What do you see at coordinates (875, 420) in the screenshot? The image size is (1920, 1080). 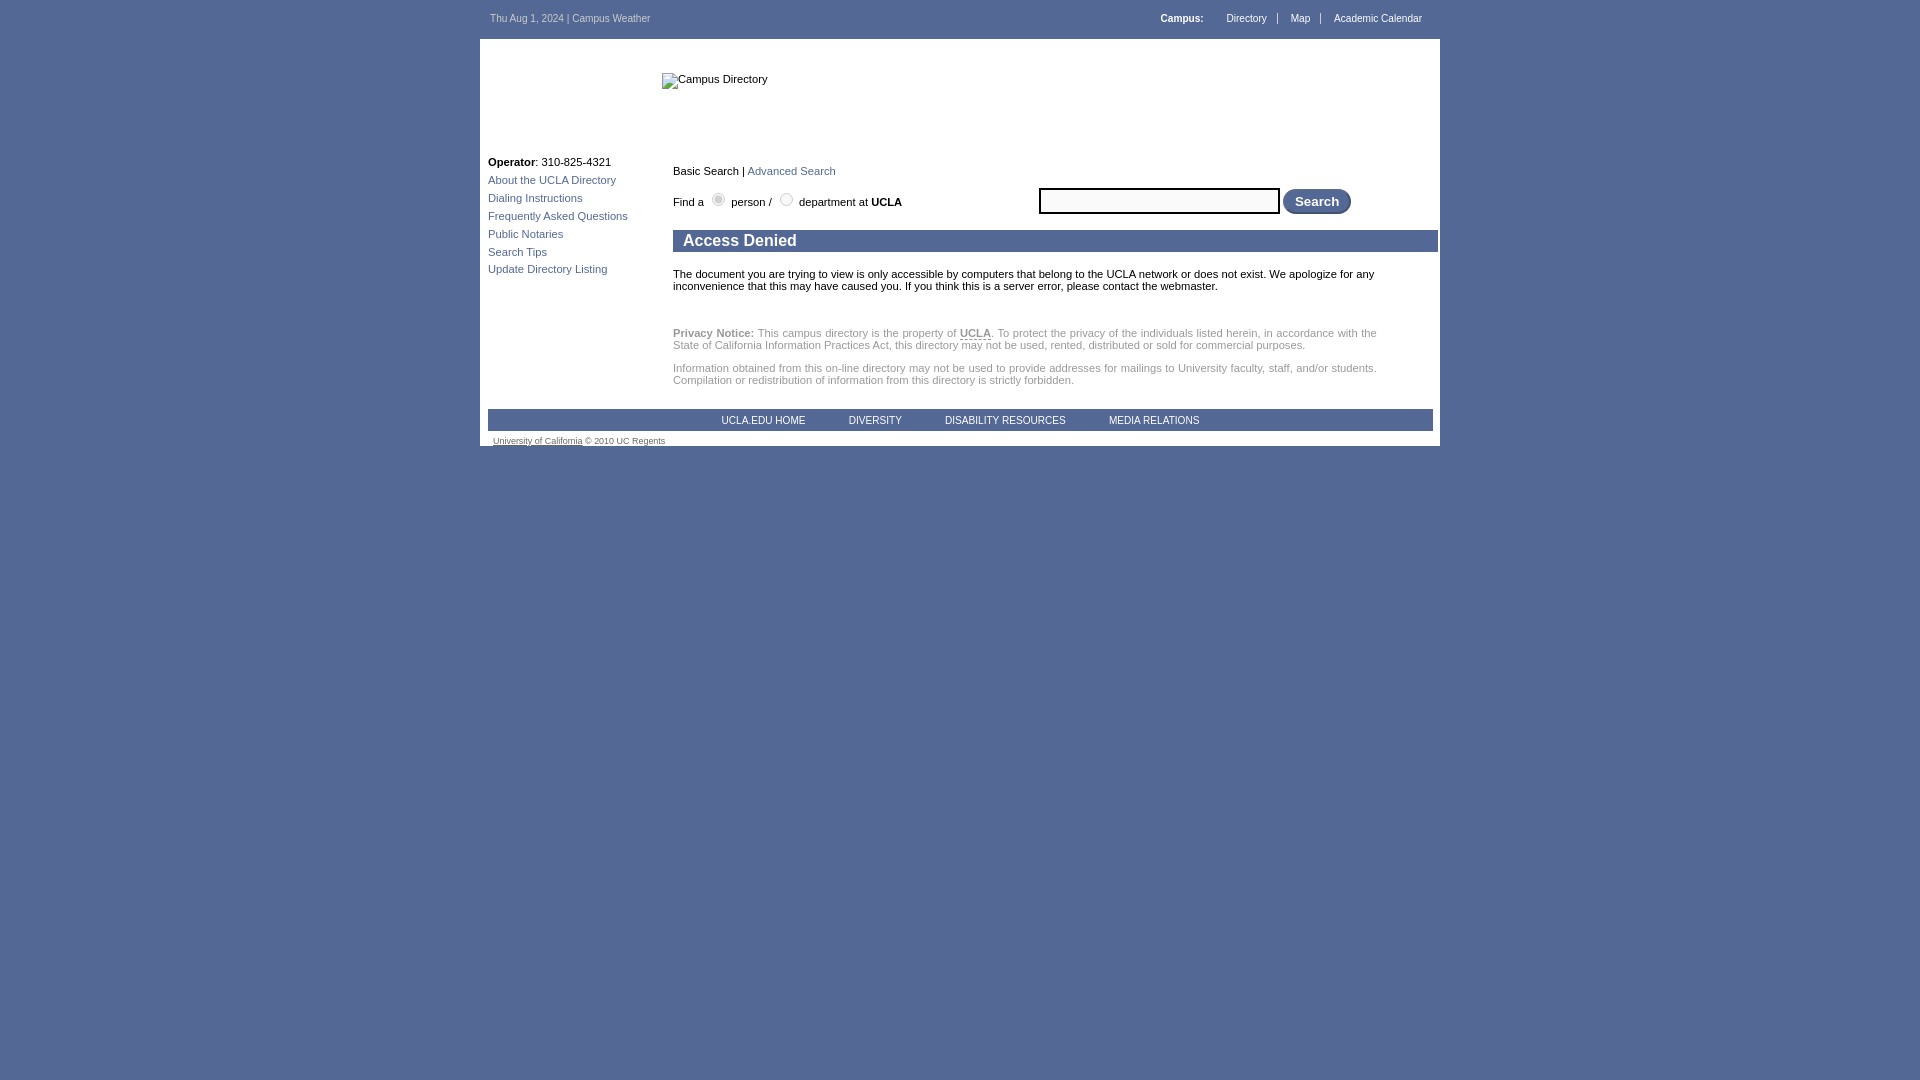 I see `DIVERSITY` at bounding box center [875, 420].